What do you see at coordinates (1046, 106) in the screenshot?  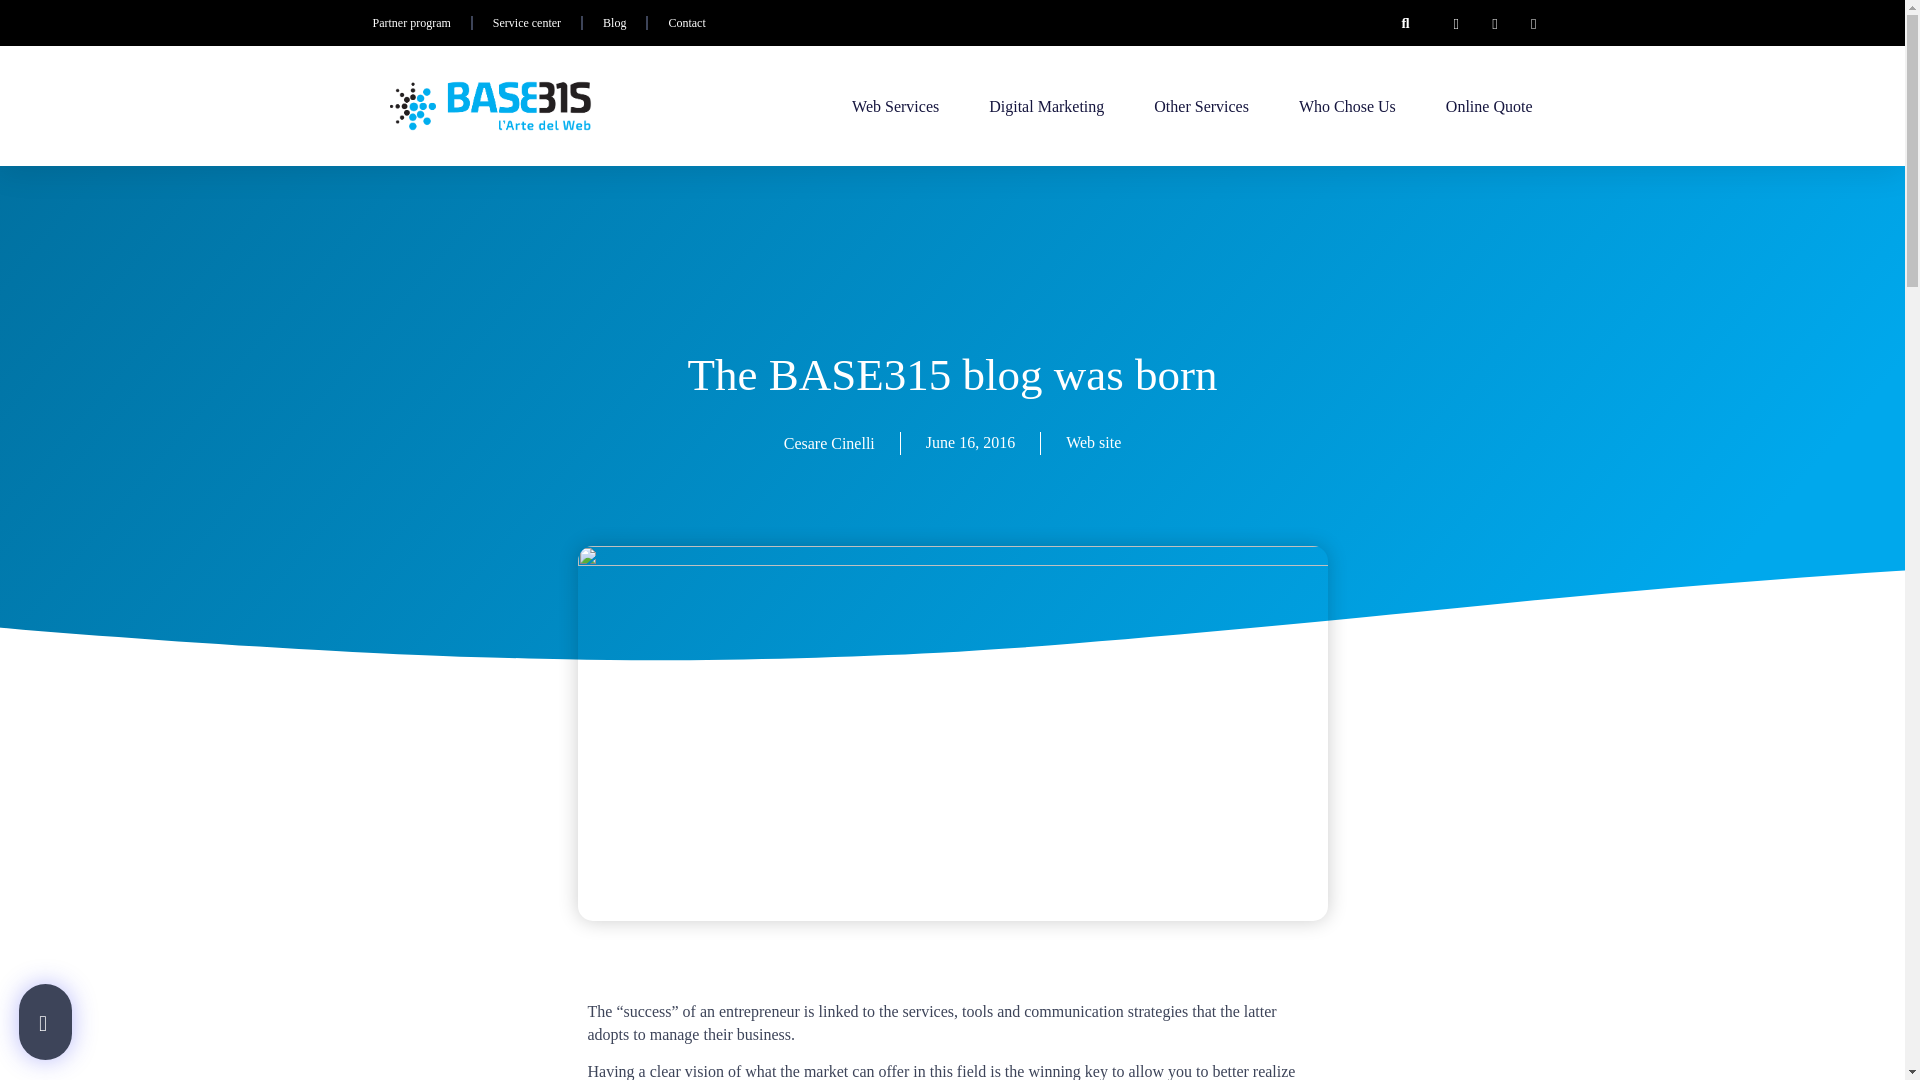 I see `Digital Marketing` at bounding box center [1046, 106].